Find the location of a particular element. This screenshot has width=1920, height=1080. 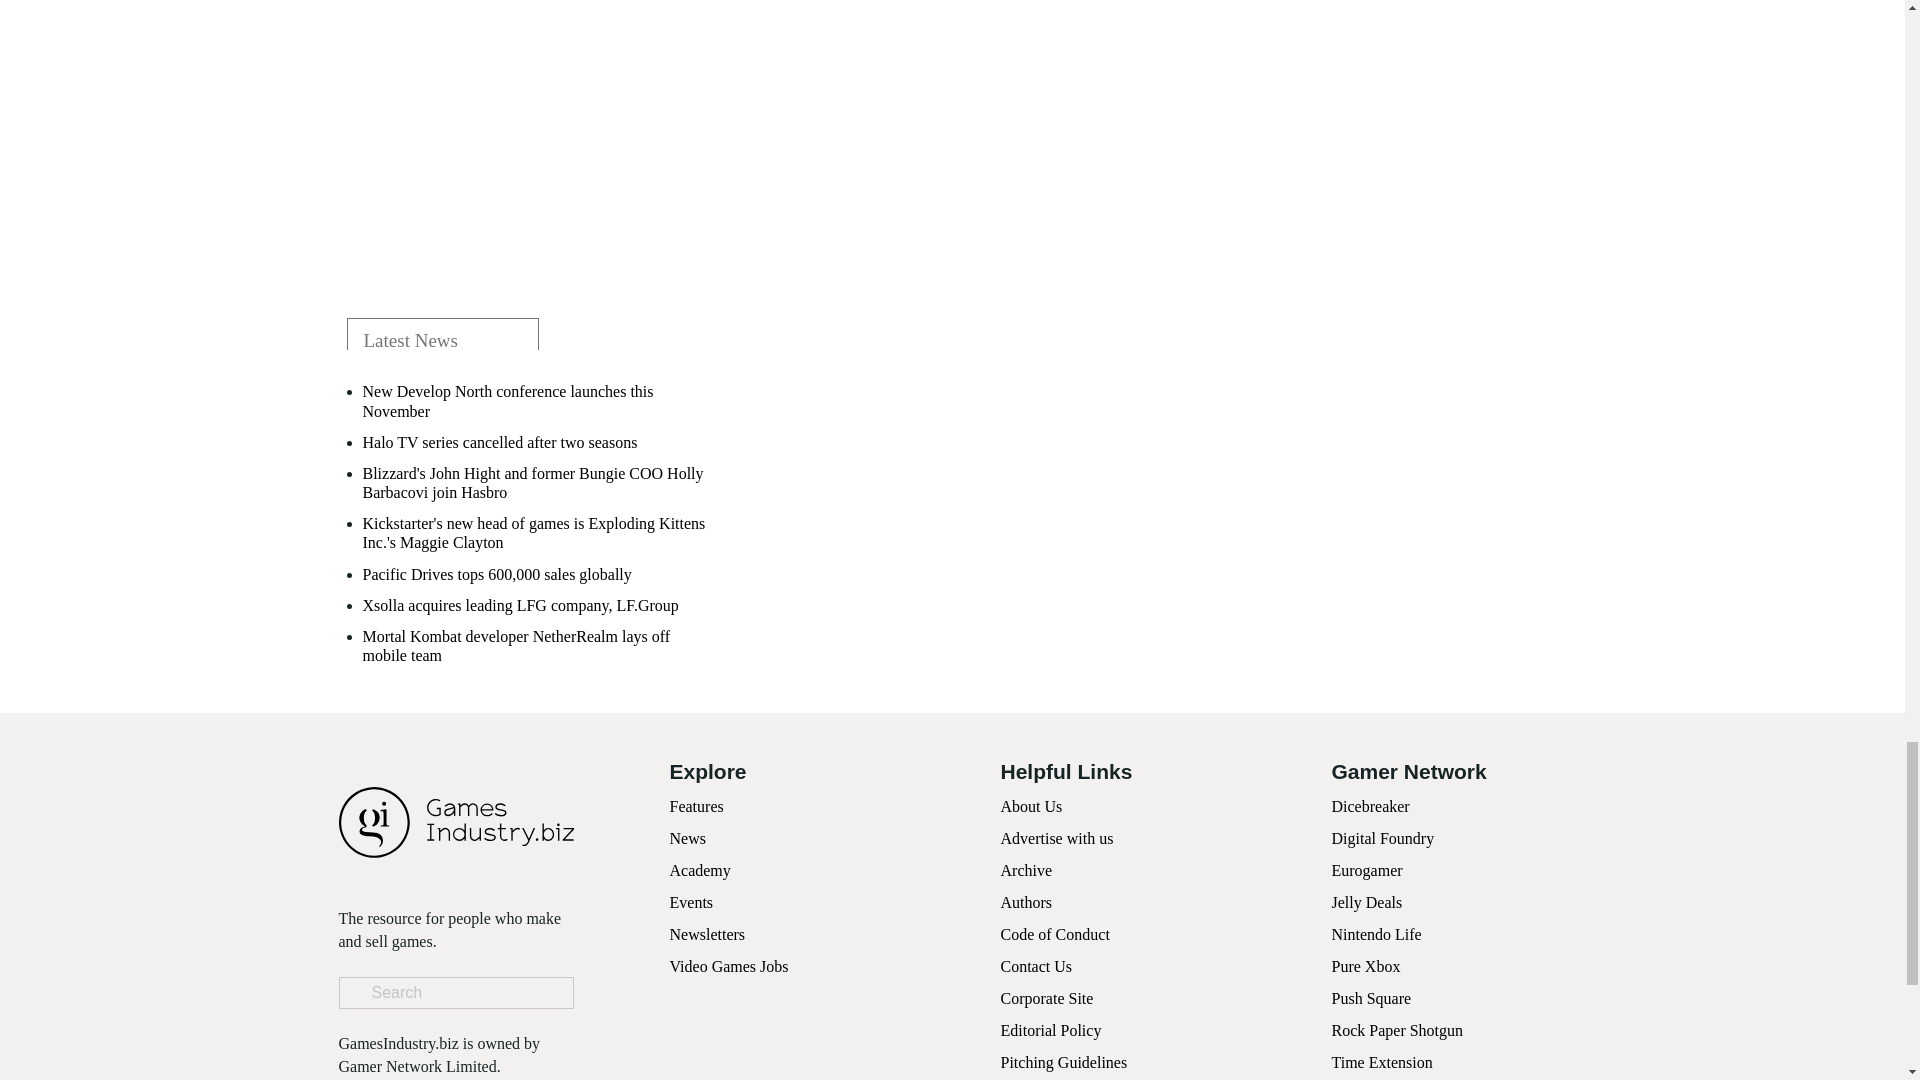

Newsletters is located at coordinates (708, 934).